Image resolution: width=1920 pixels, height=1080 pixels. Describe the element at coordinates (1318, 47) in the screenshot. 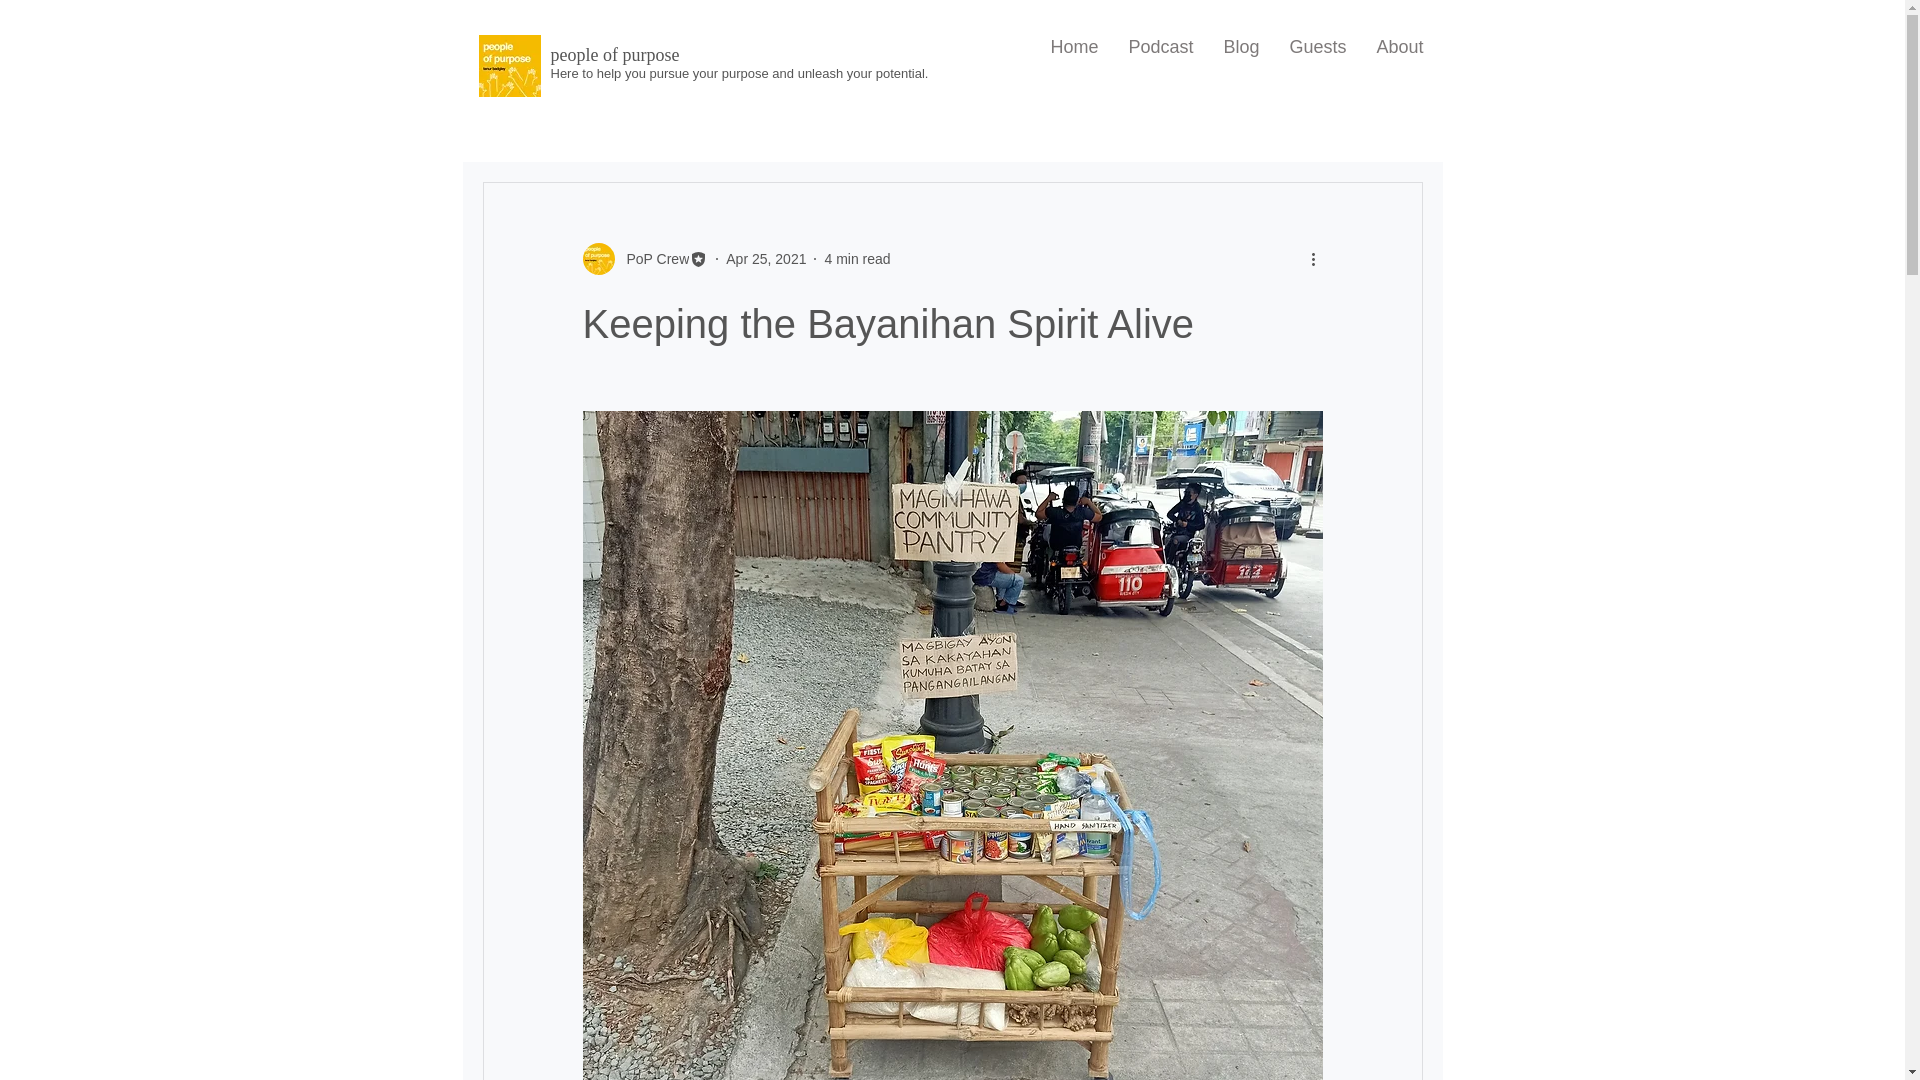

I see `Guests` at that location.